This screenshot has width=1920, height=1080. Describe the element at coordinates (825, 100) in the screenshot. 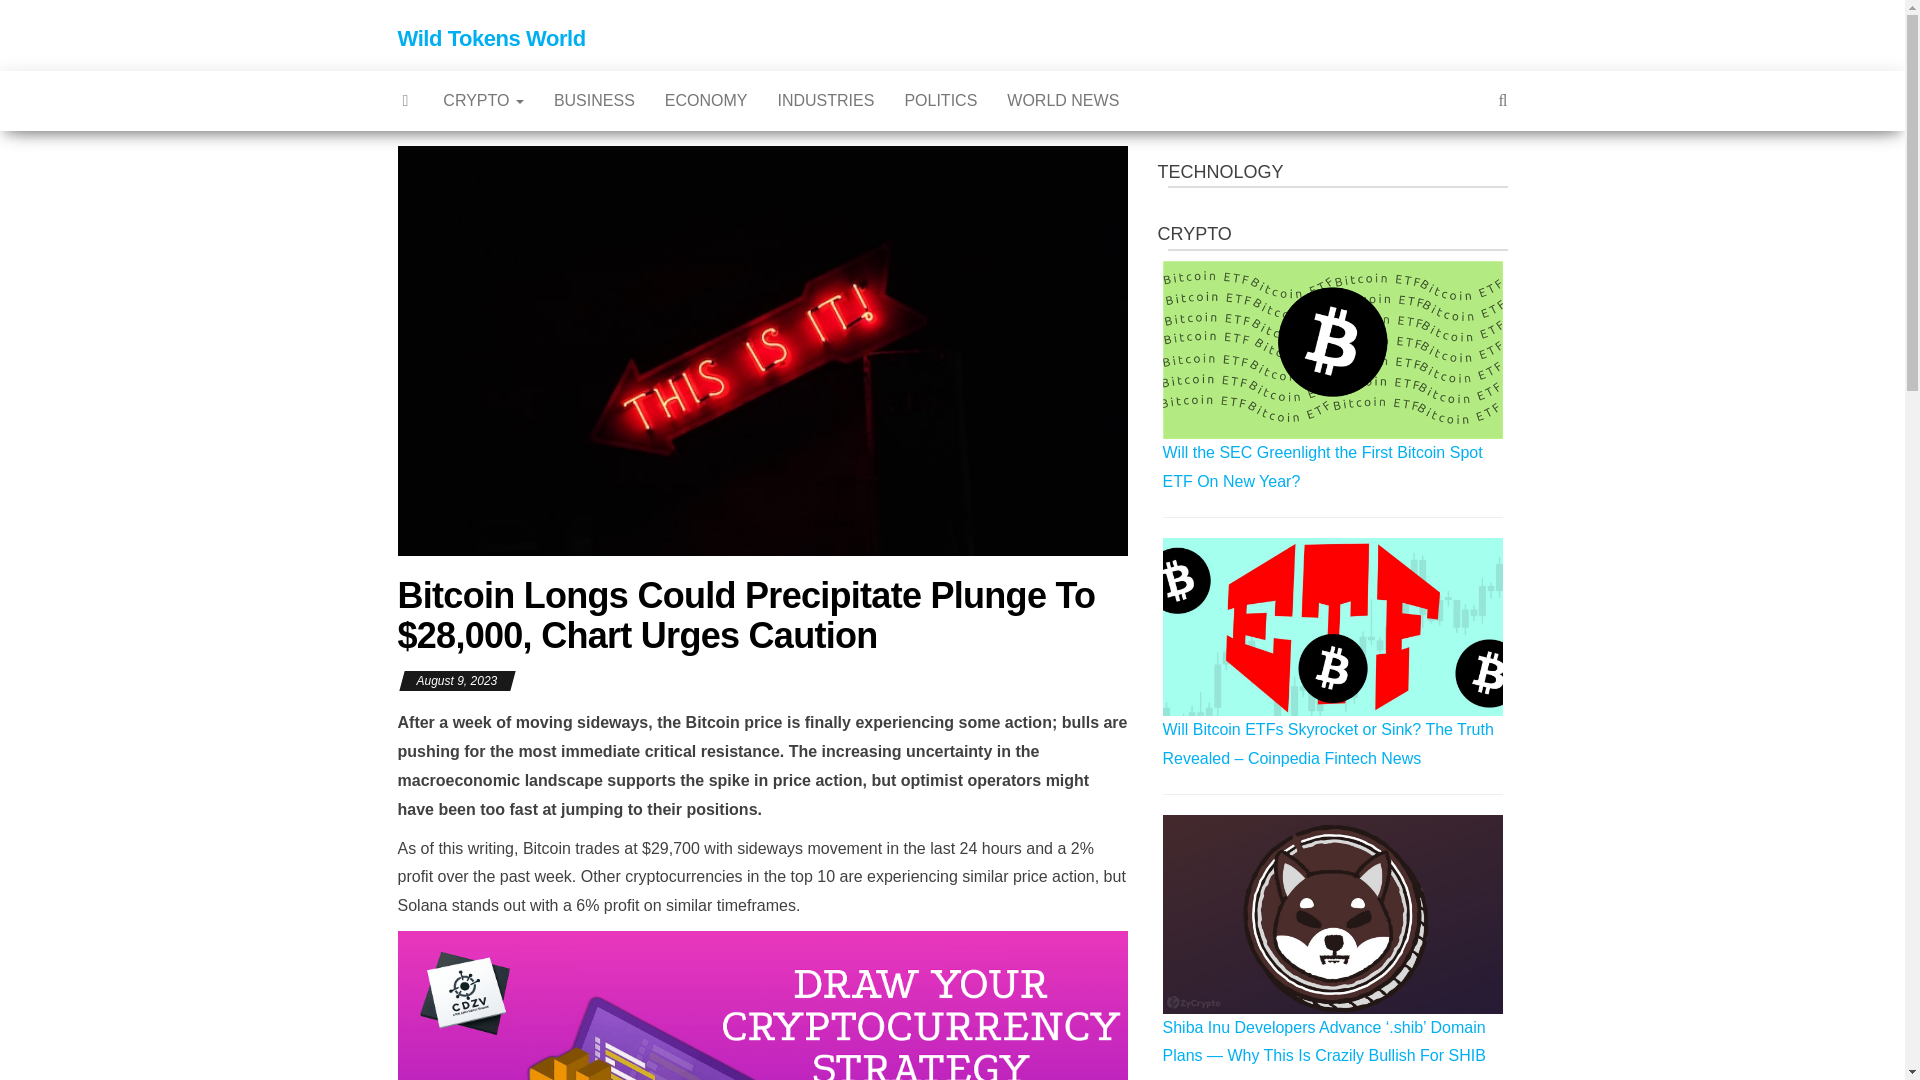

I see `Industries` at that location.